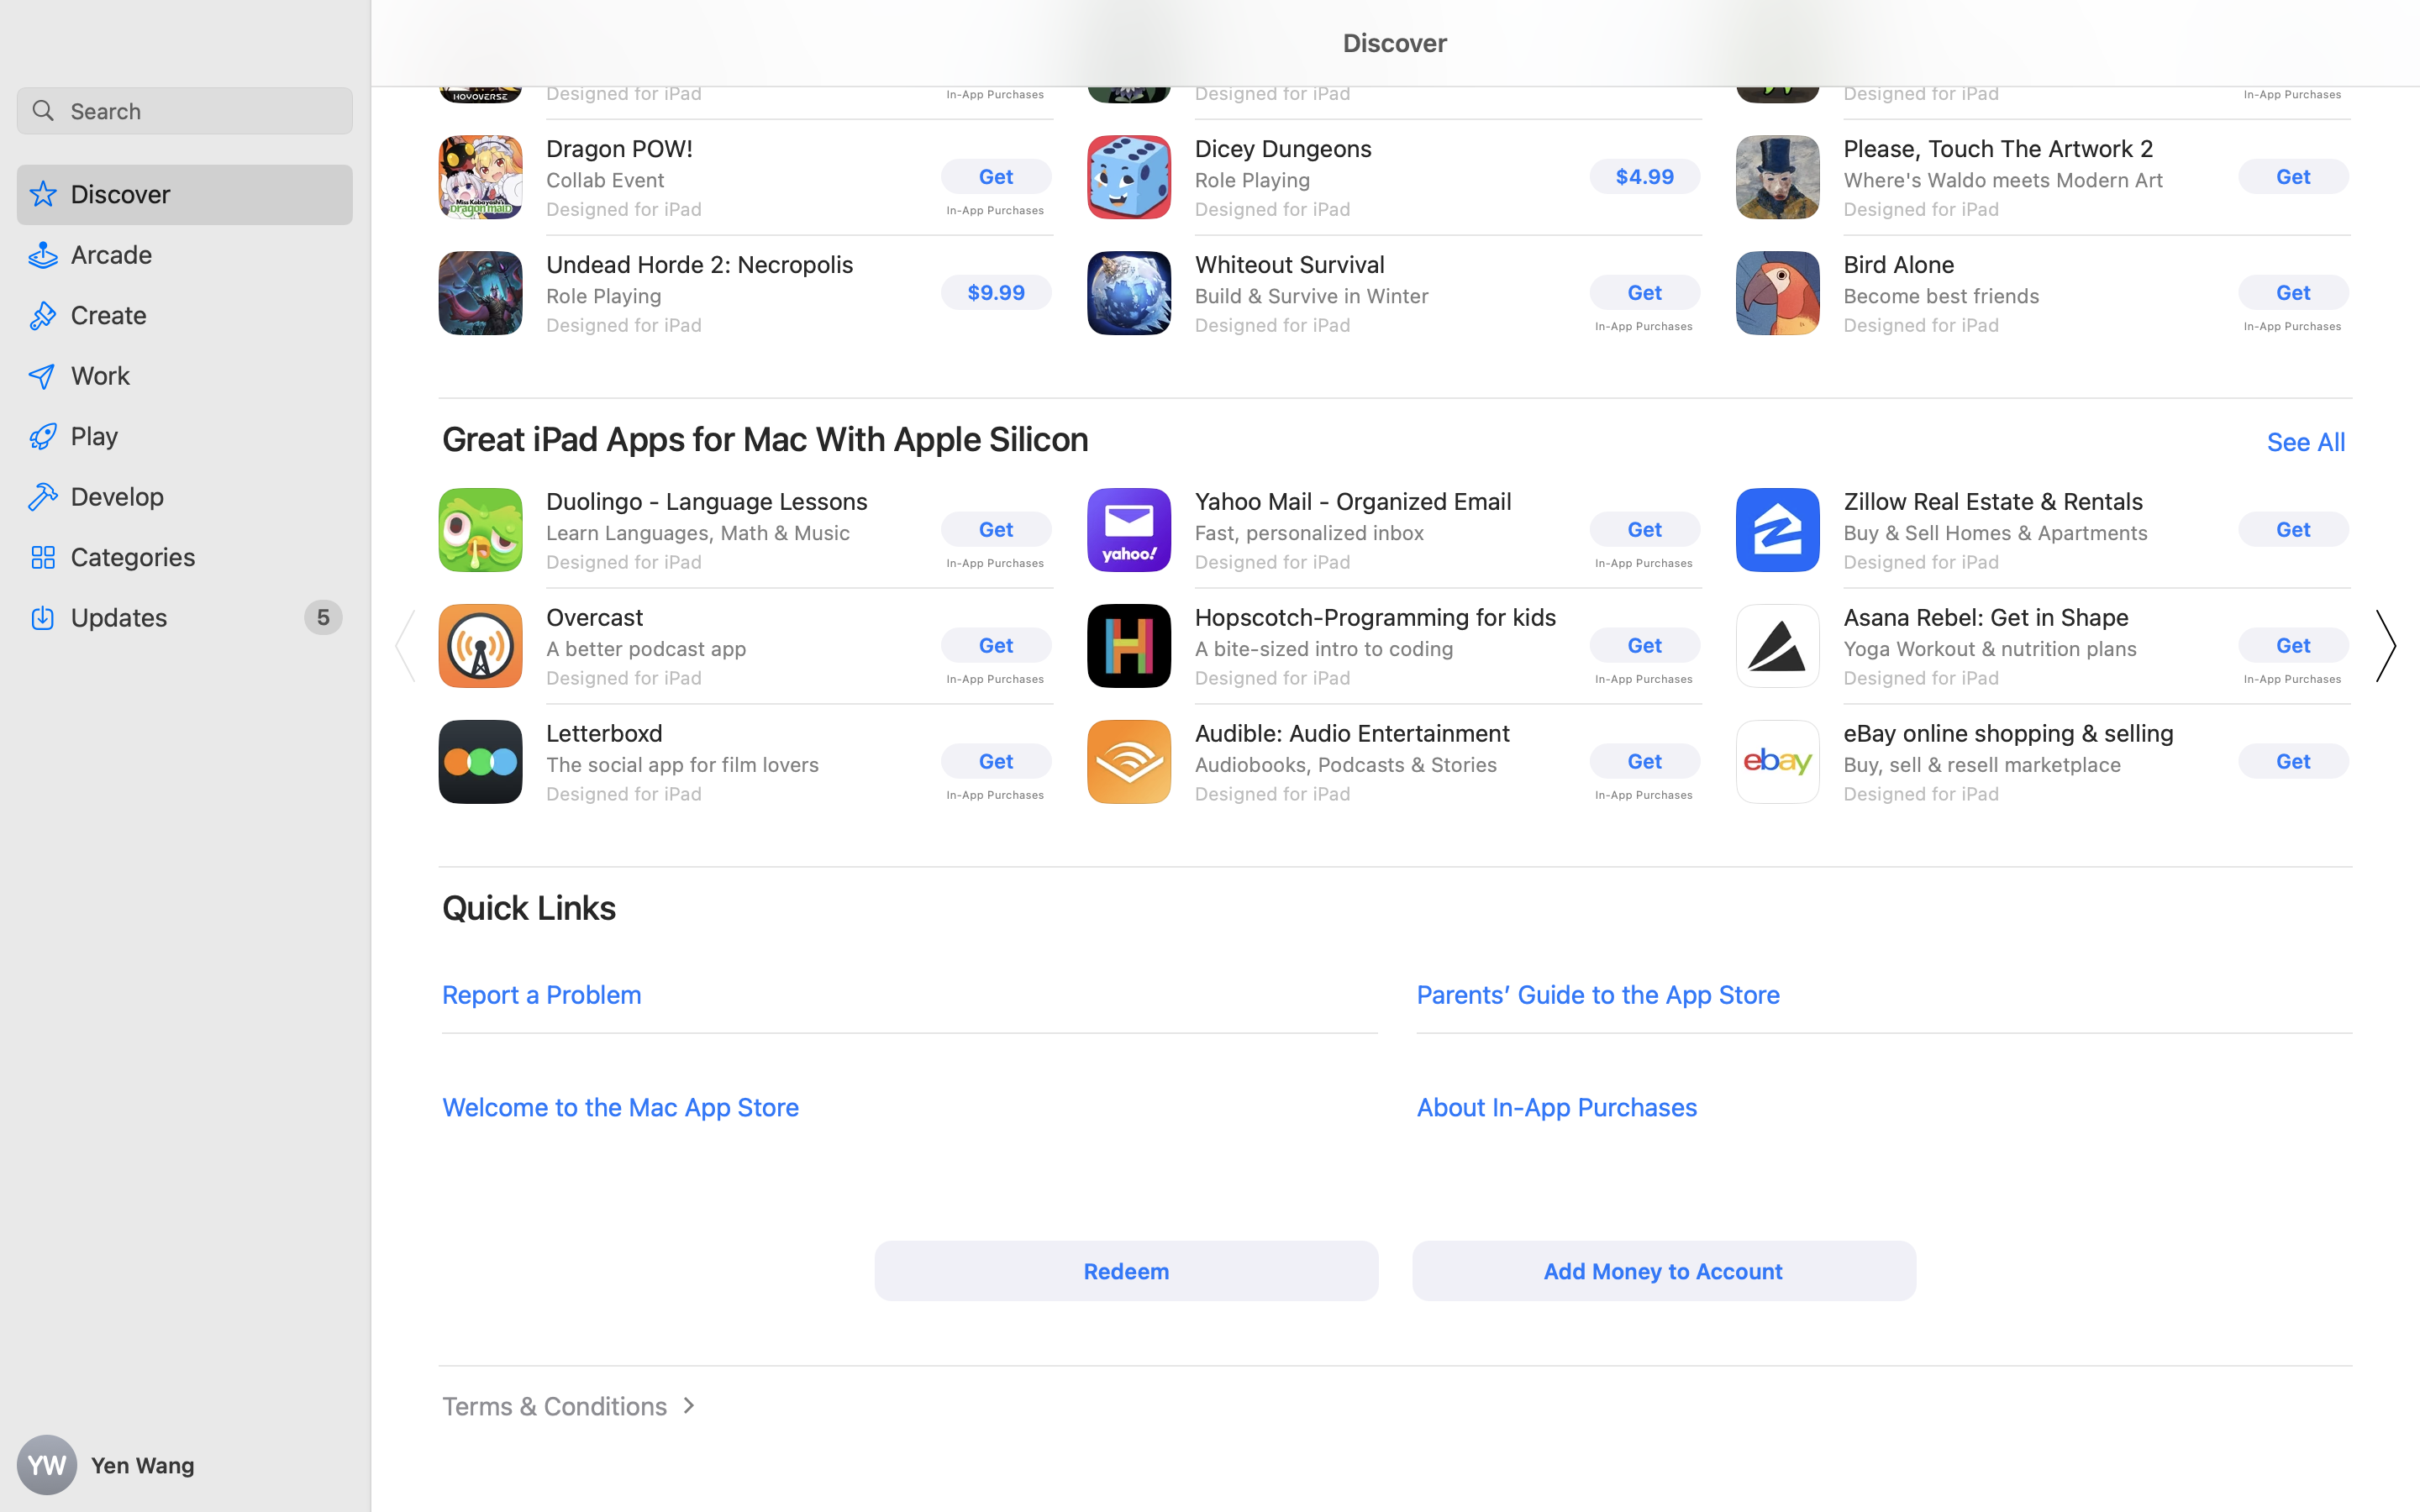  Describe the element at coordinates (1395, 75) in the screenshot. I see `Discover` at that location.